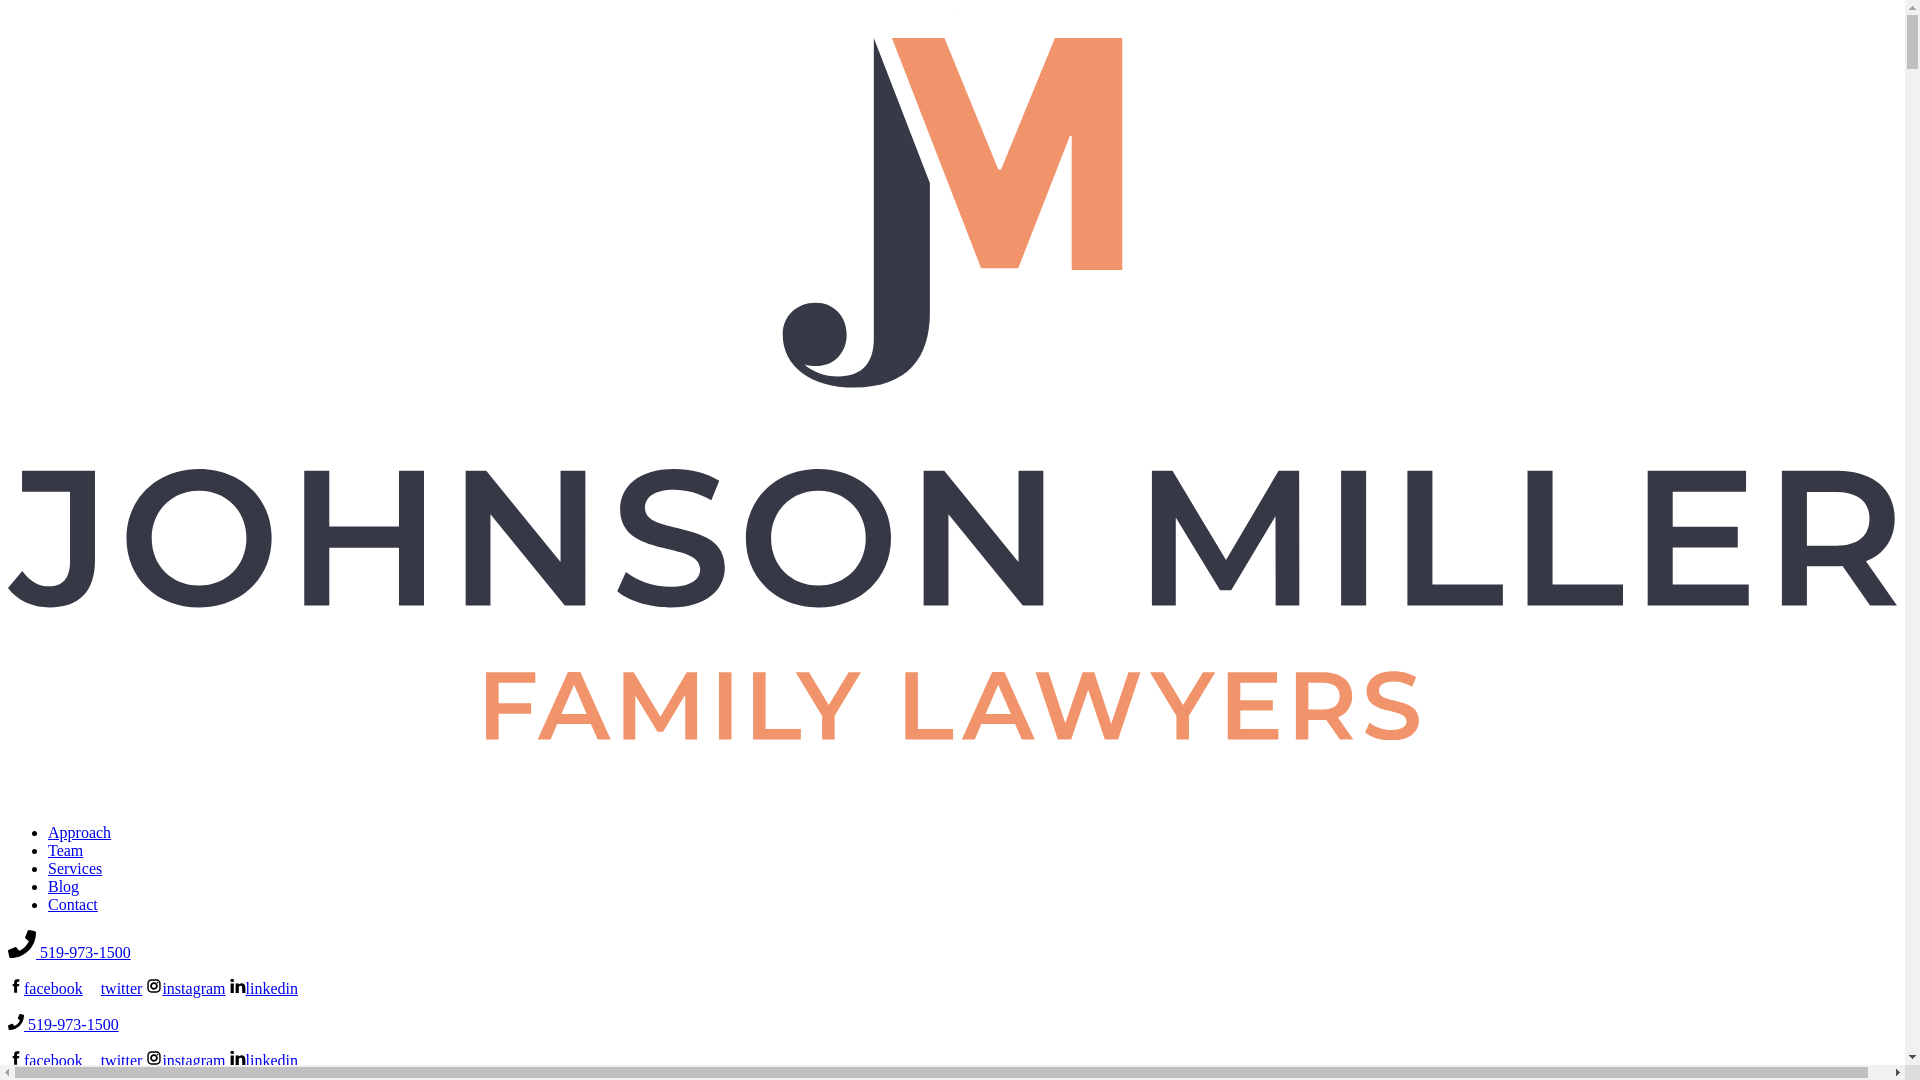 The image size is (1920, 1080). I want to click on 519-973-1500, so click(68, 952).